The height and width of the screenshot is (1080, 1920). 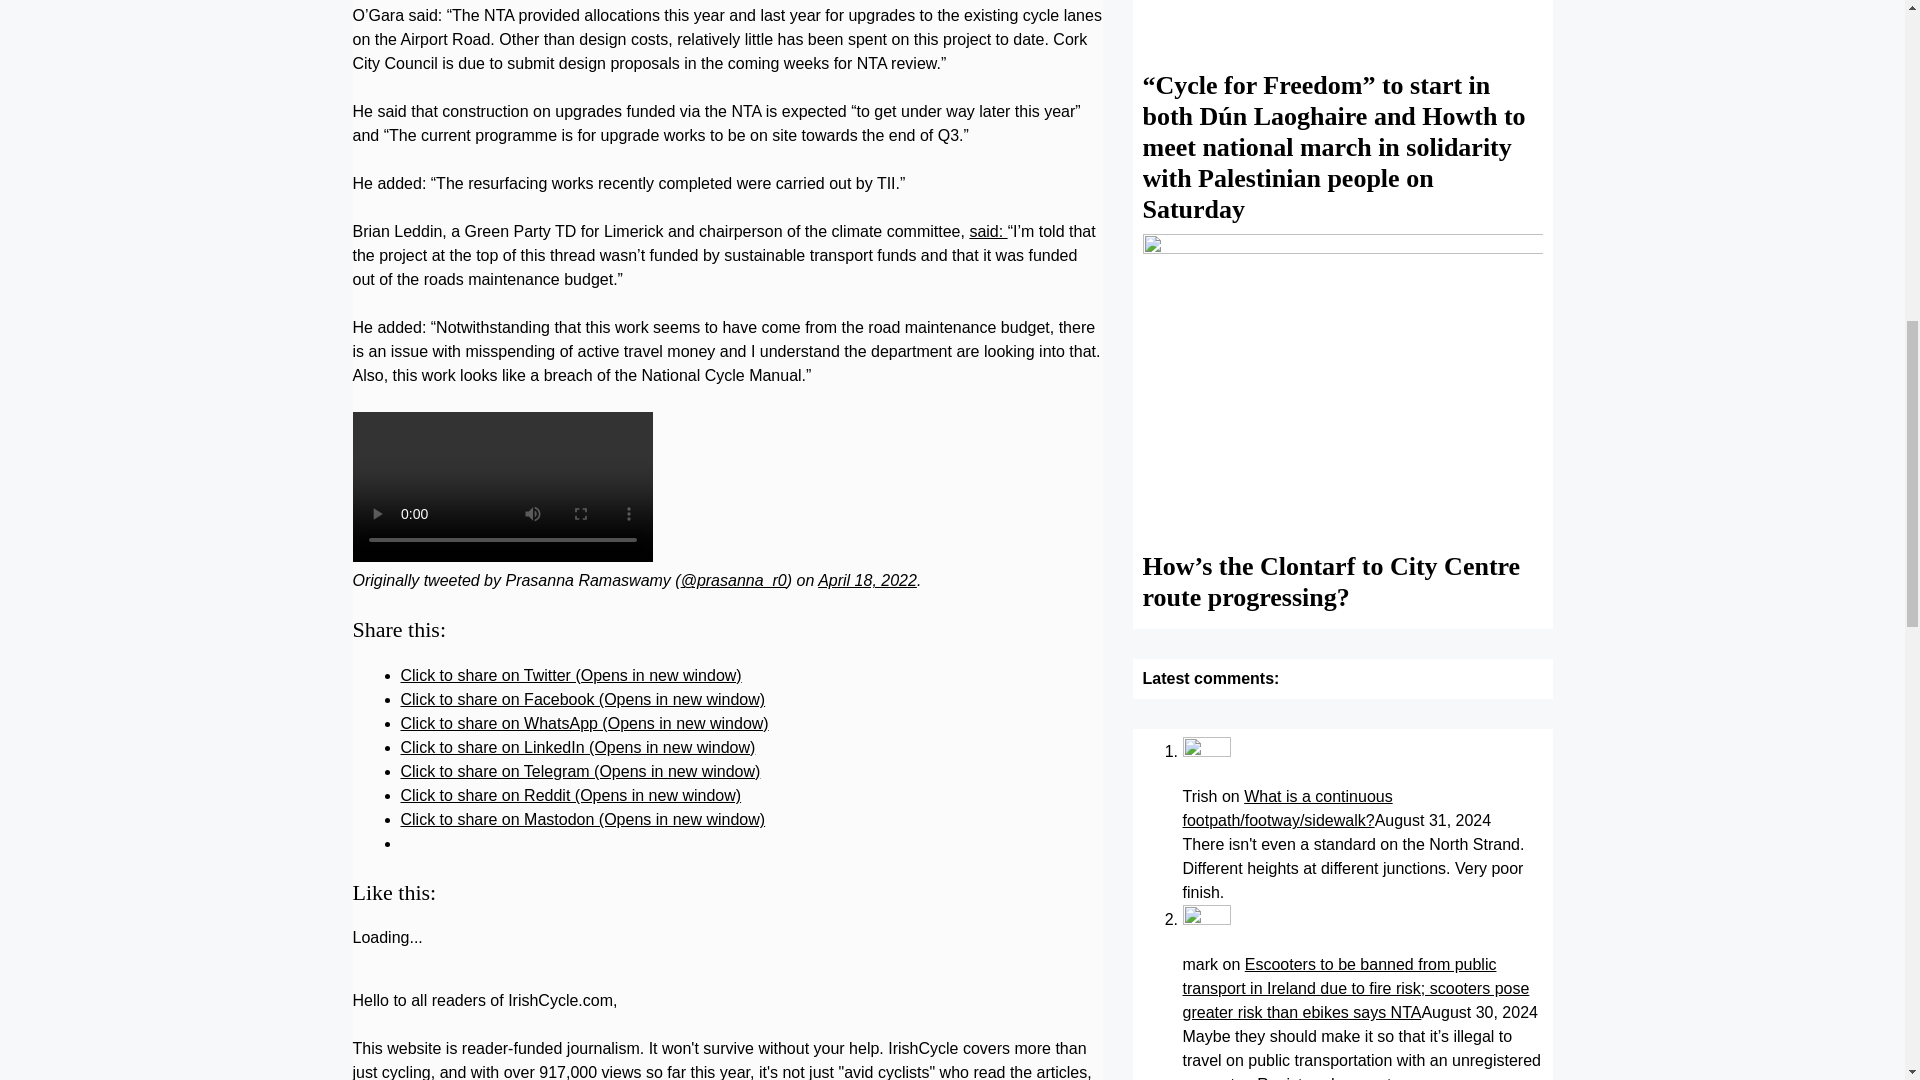 I want to click on Click to share on WhatsApp, so click(x=584, y=723).